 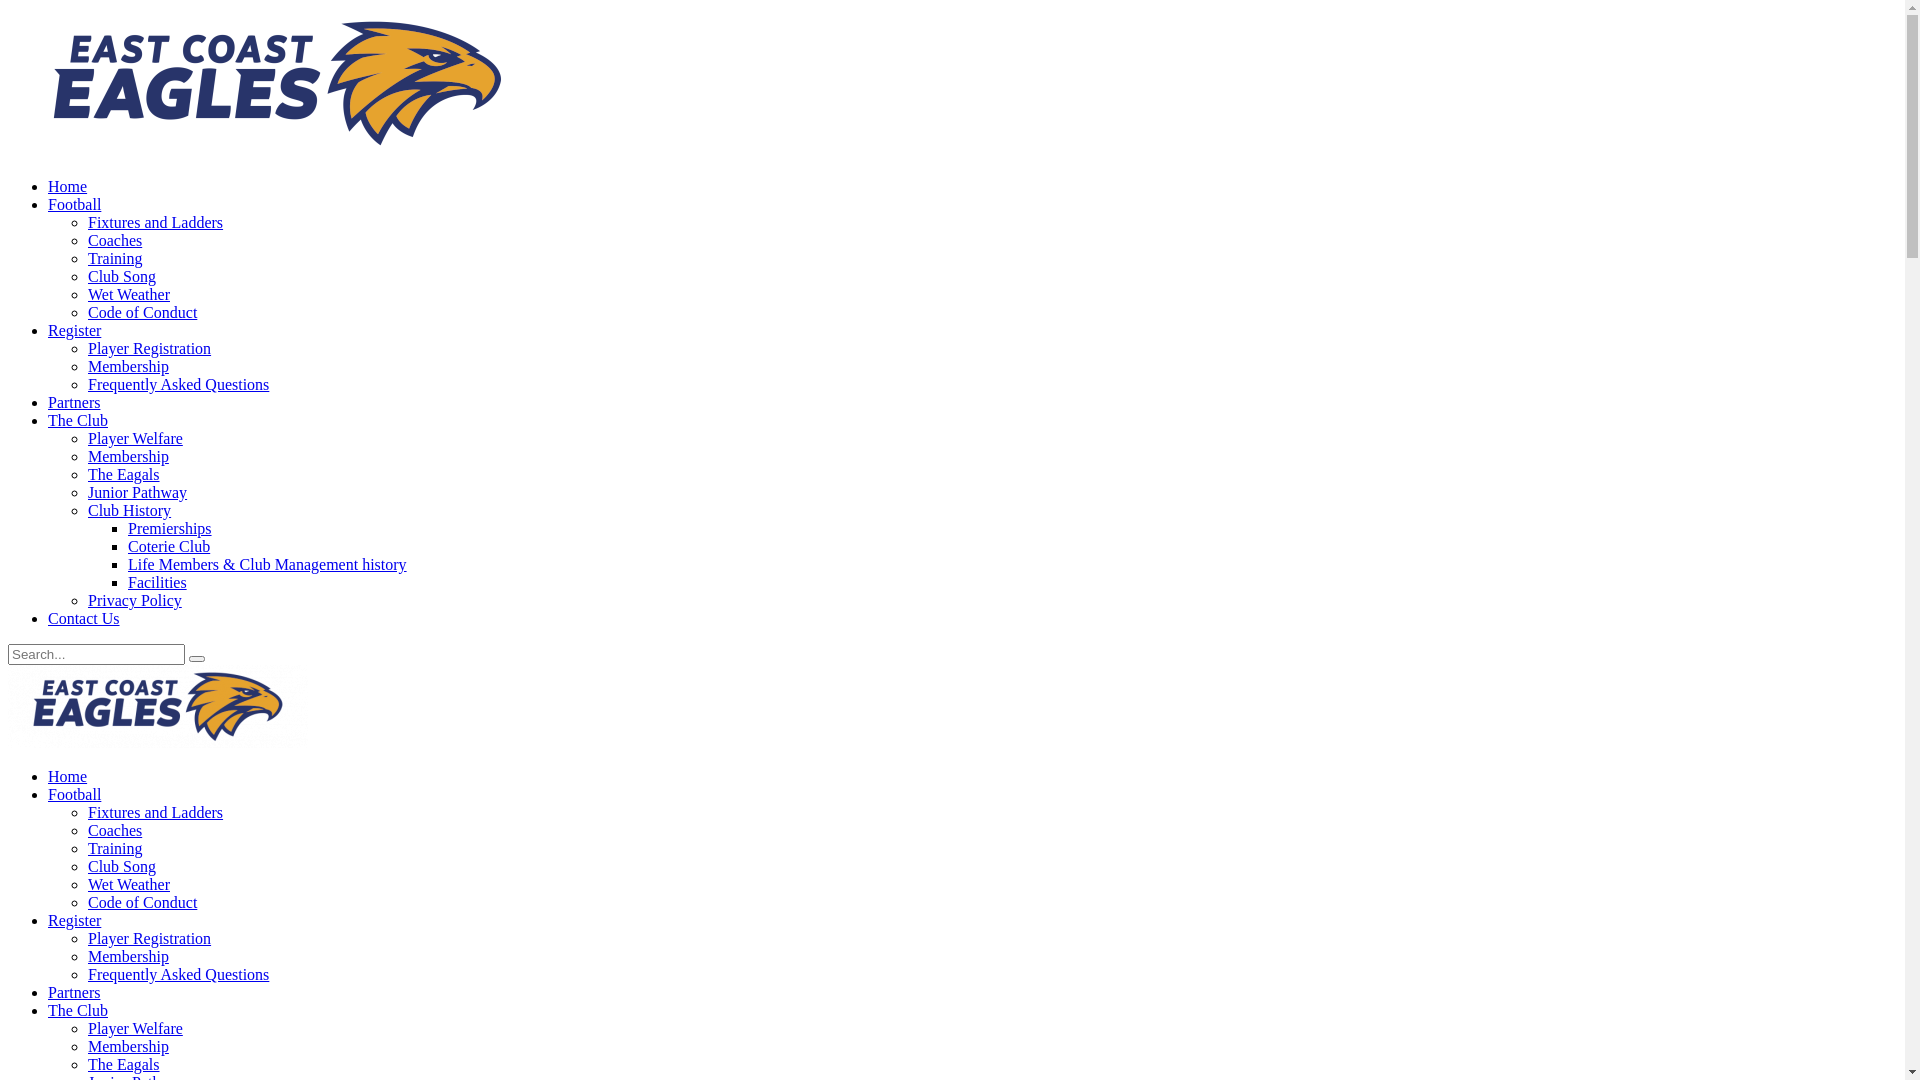 What do you see at coordinates (115, 240) in the screenshot?
I see `Coaches` at bounding box center [115, 240].